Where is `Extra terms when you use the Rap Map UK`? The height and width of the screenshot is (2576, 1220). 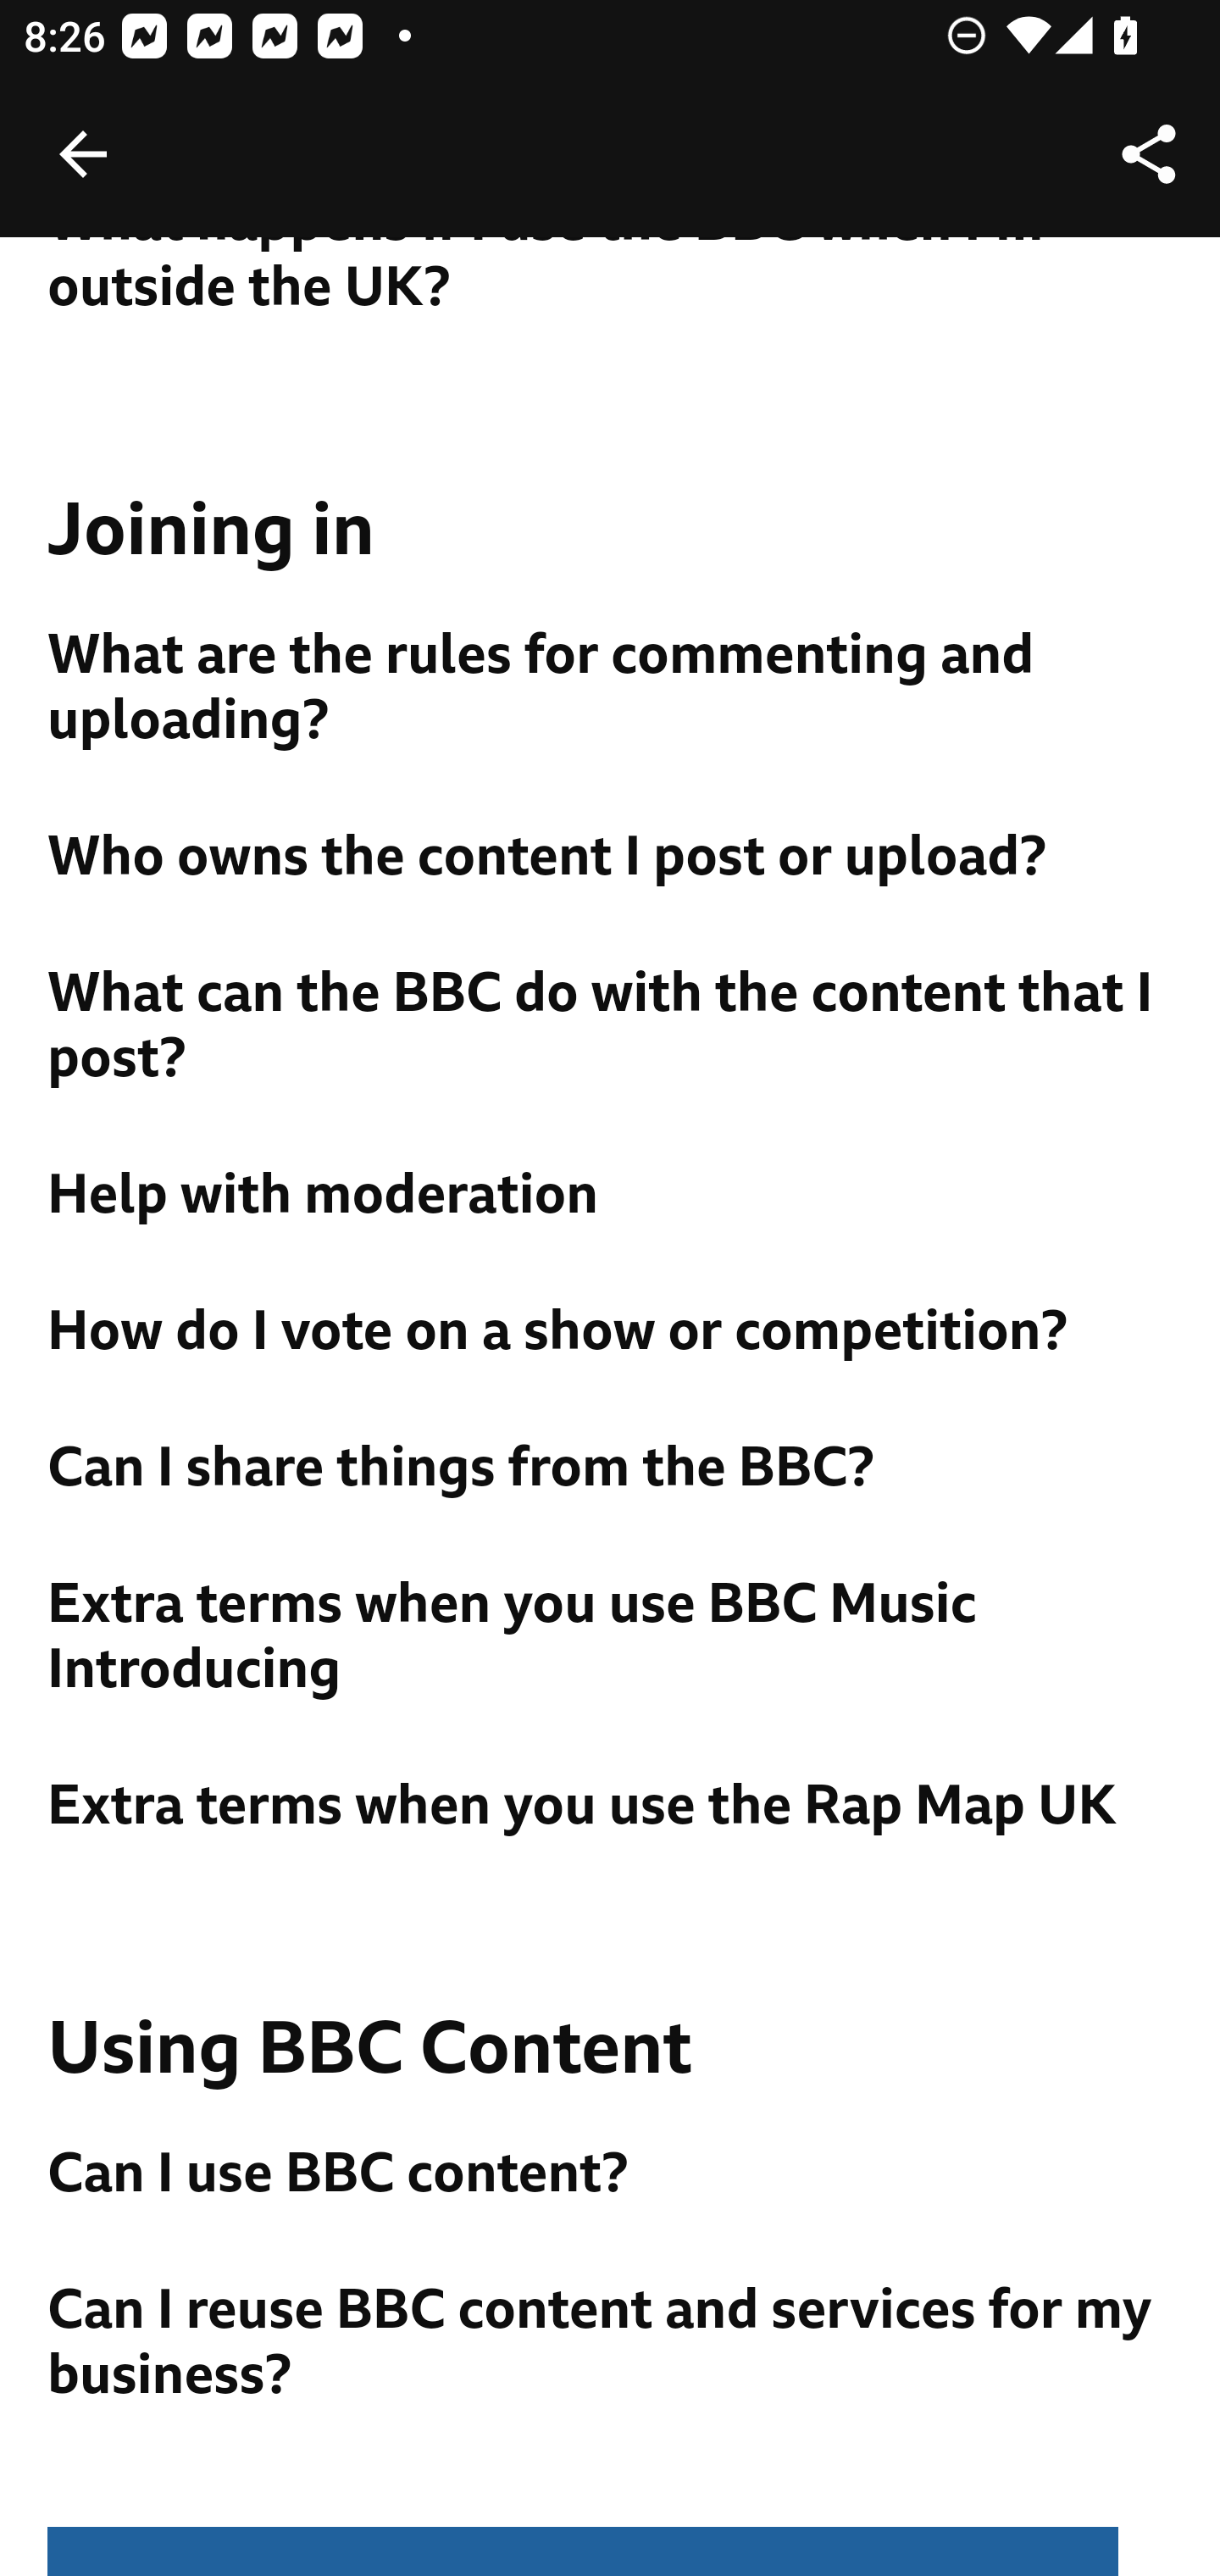 Extra terms when you use the Rap Map UK is located at coordinates (612, 1807).